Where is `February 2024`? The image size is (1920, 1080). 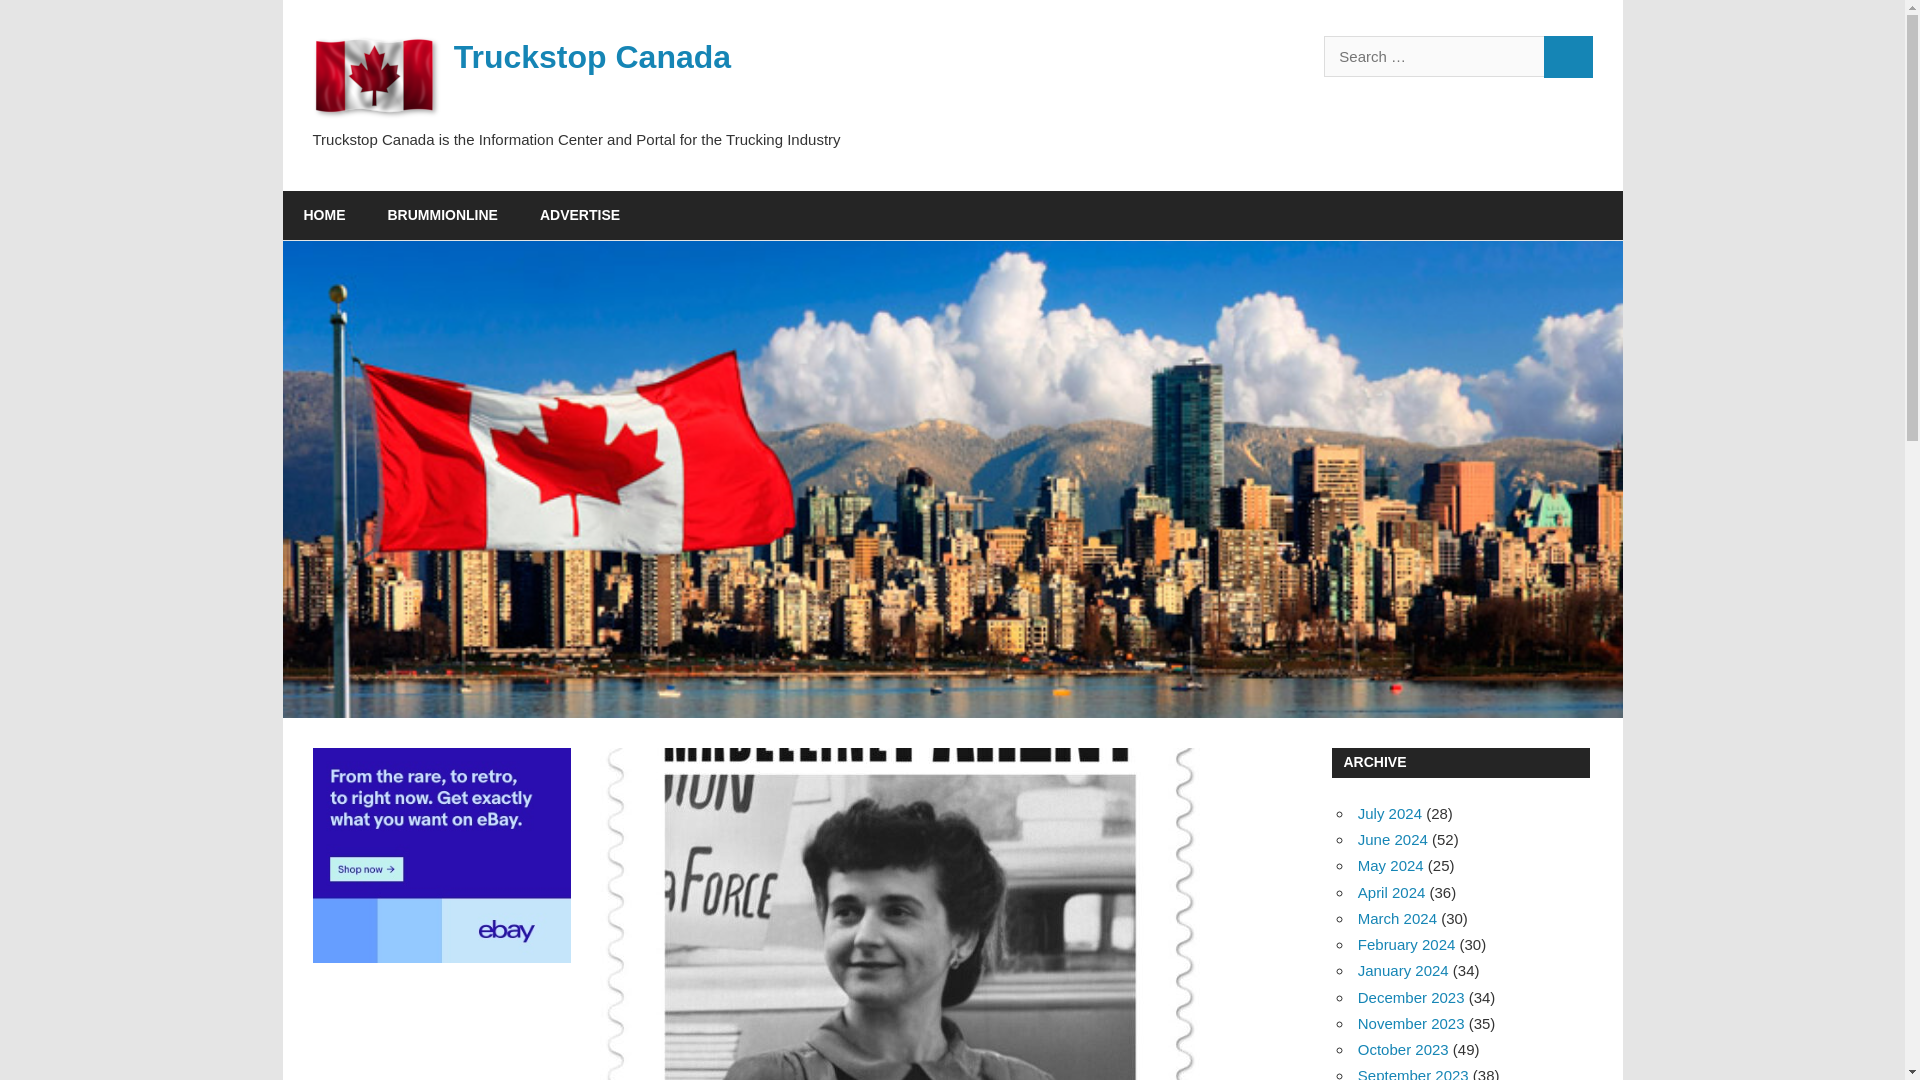 February 2024 is located at coordinates (1406, 944).